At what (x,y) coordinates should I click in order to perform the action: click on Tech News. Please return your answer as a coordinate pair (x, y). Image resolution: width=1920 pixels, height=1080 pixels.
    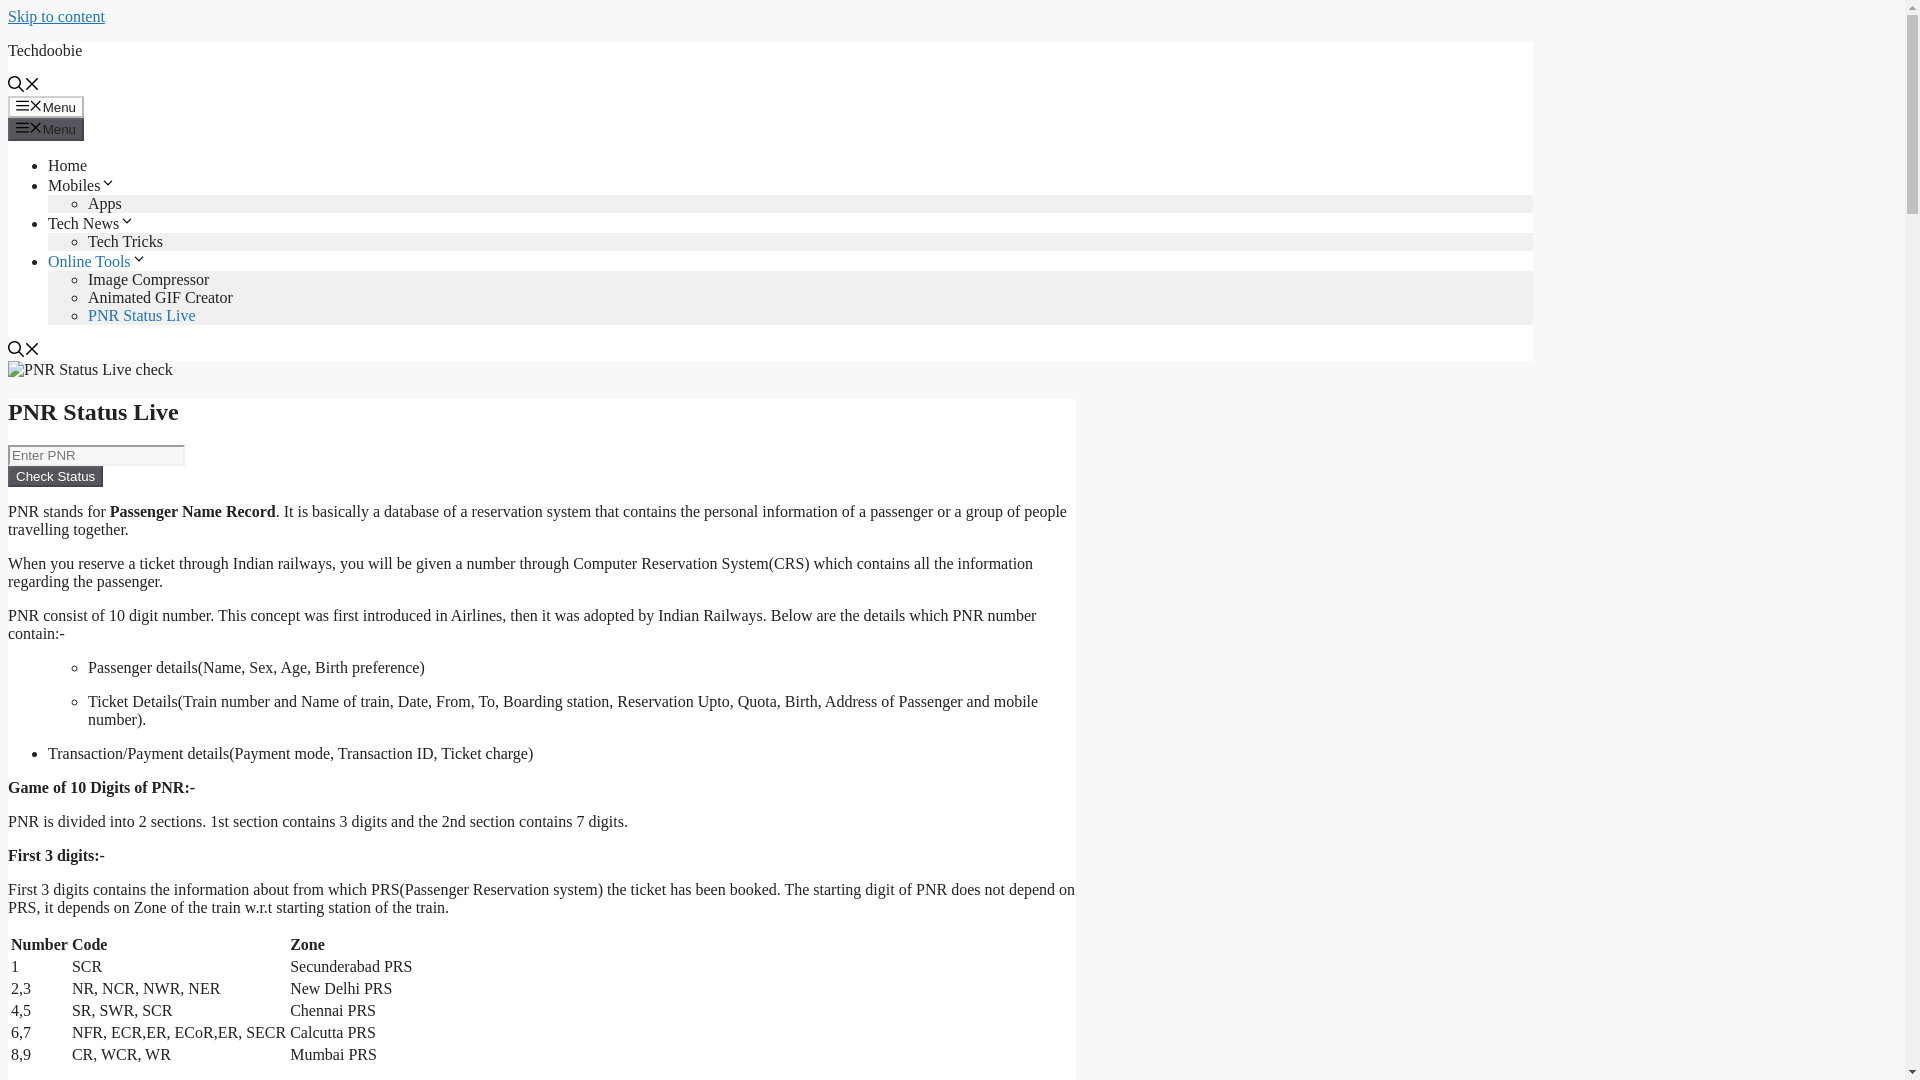
    Looking at the image, I should click on (91, 223).